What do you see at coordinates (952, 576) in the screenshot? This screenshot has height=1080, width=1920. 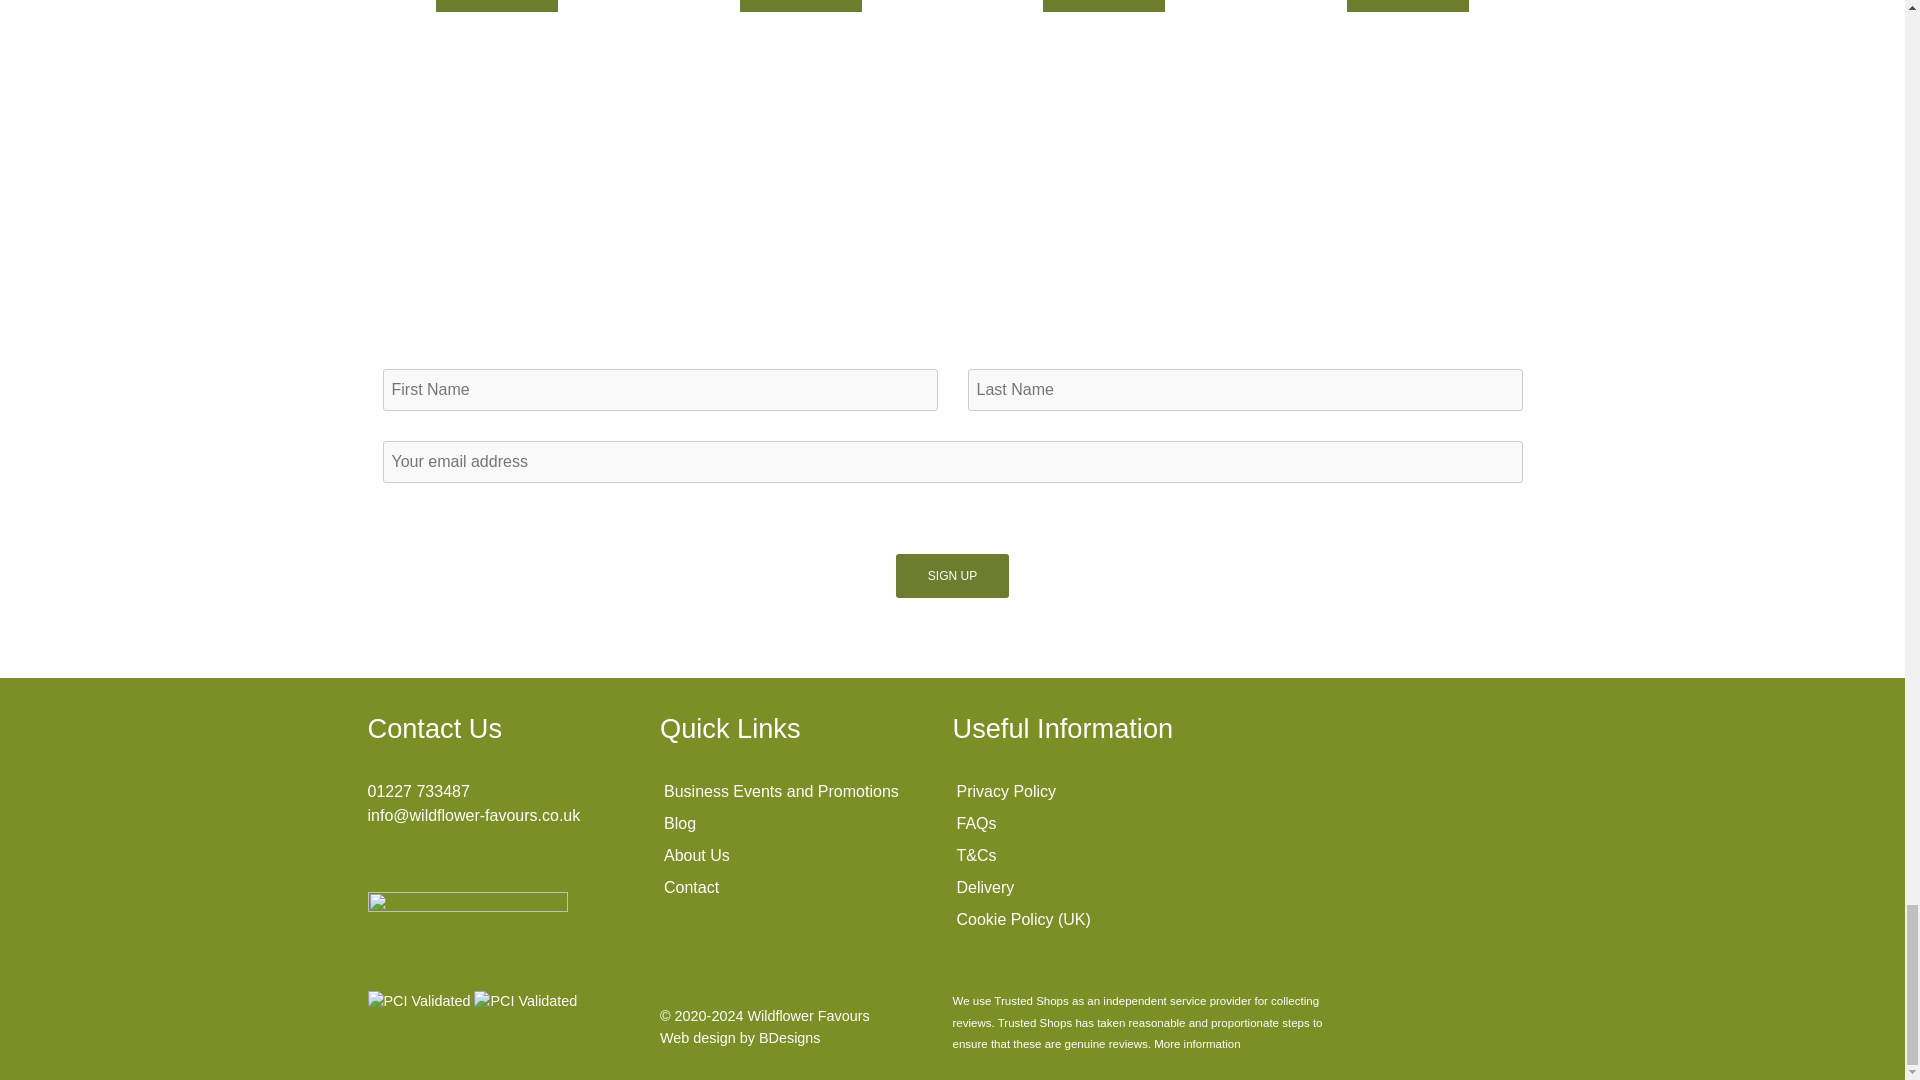 I see `Sign up` at bounding box center [952, 576].